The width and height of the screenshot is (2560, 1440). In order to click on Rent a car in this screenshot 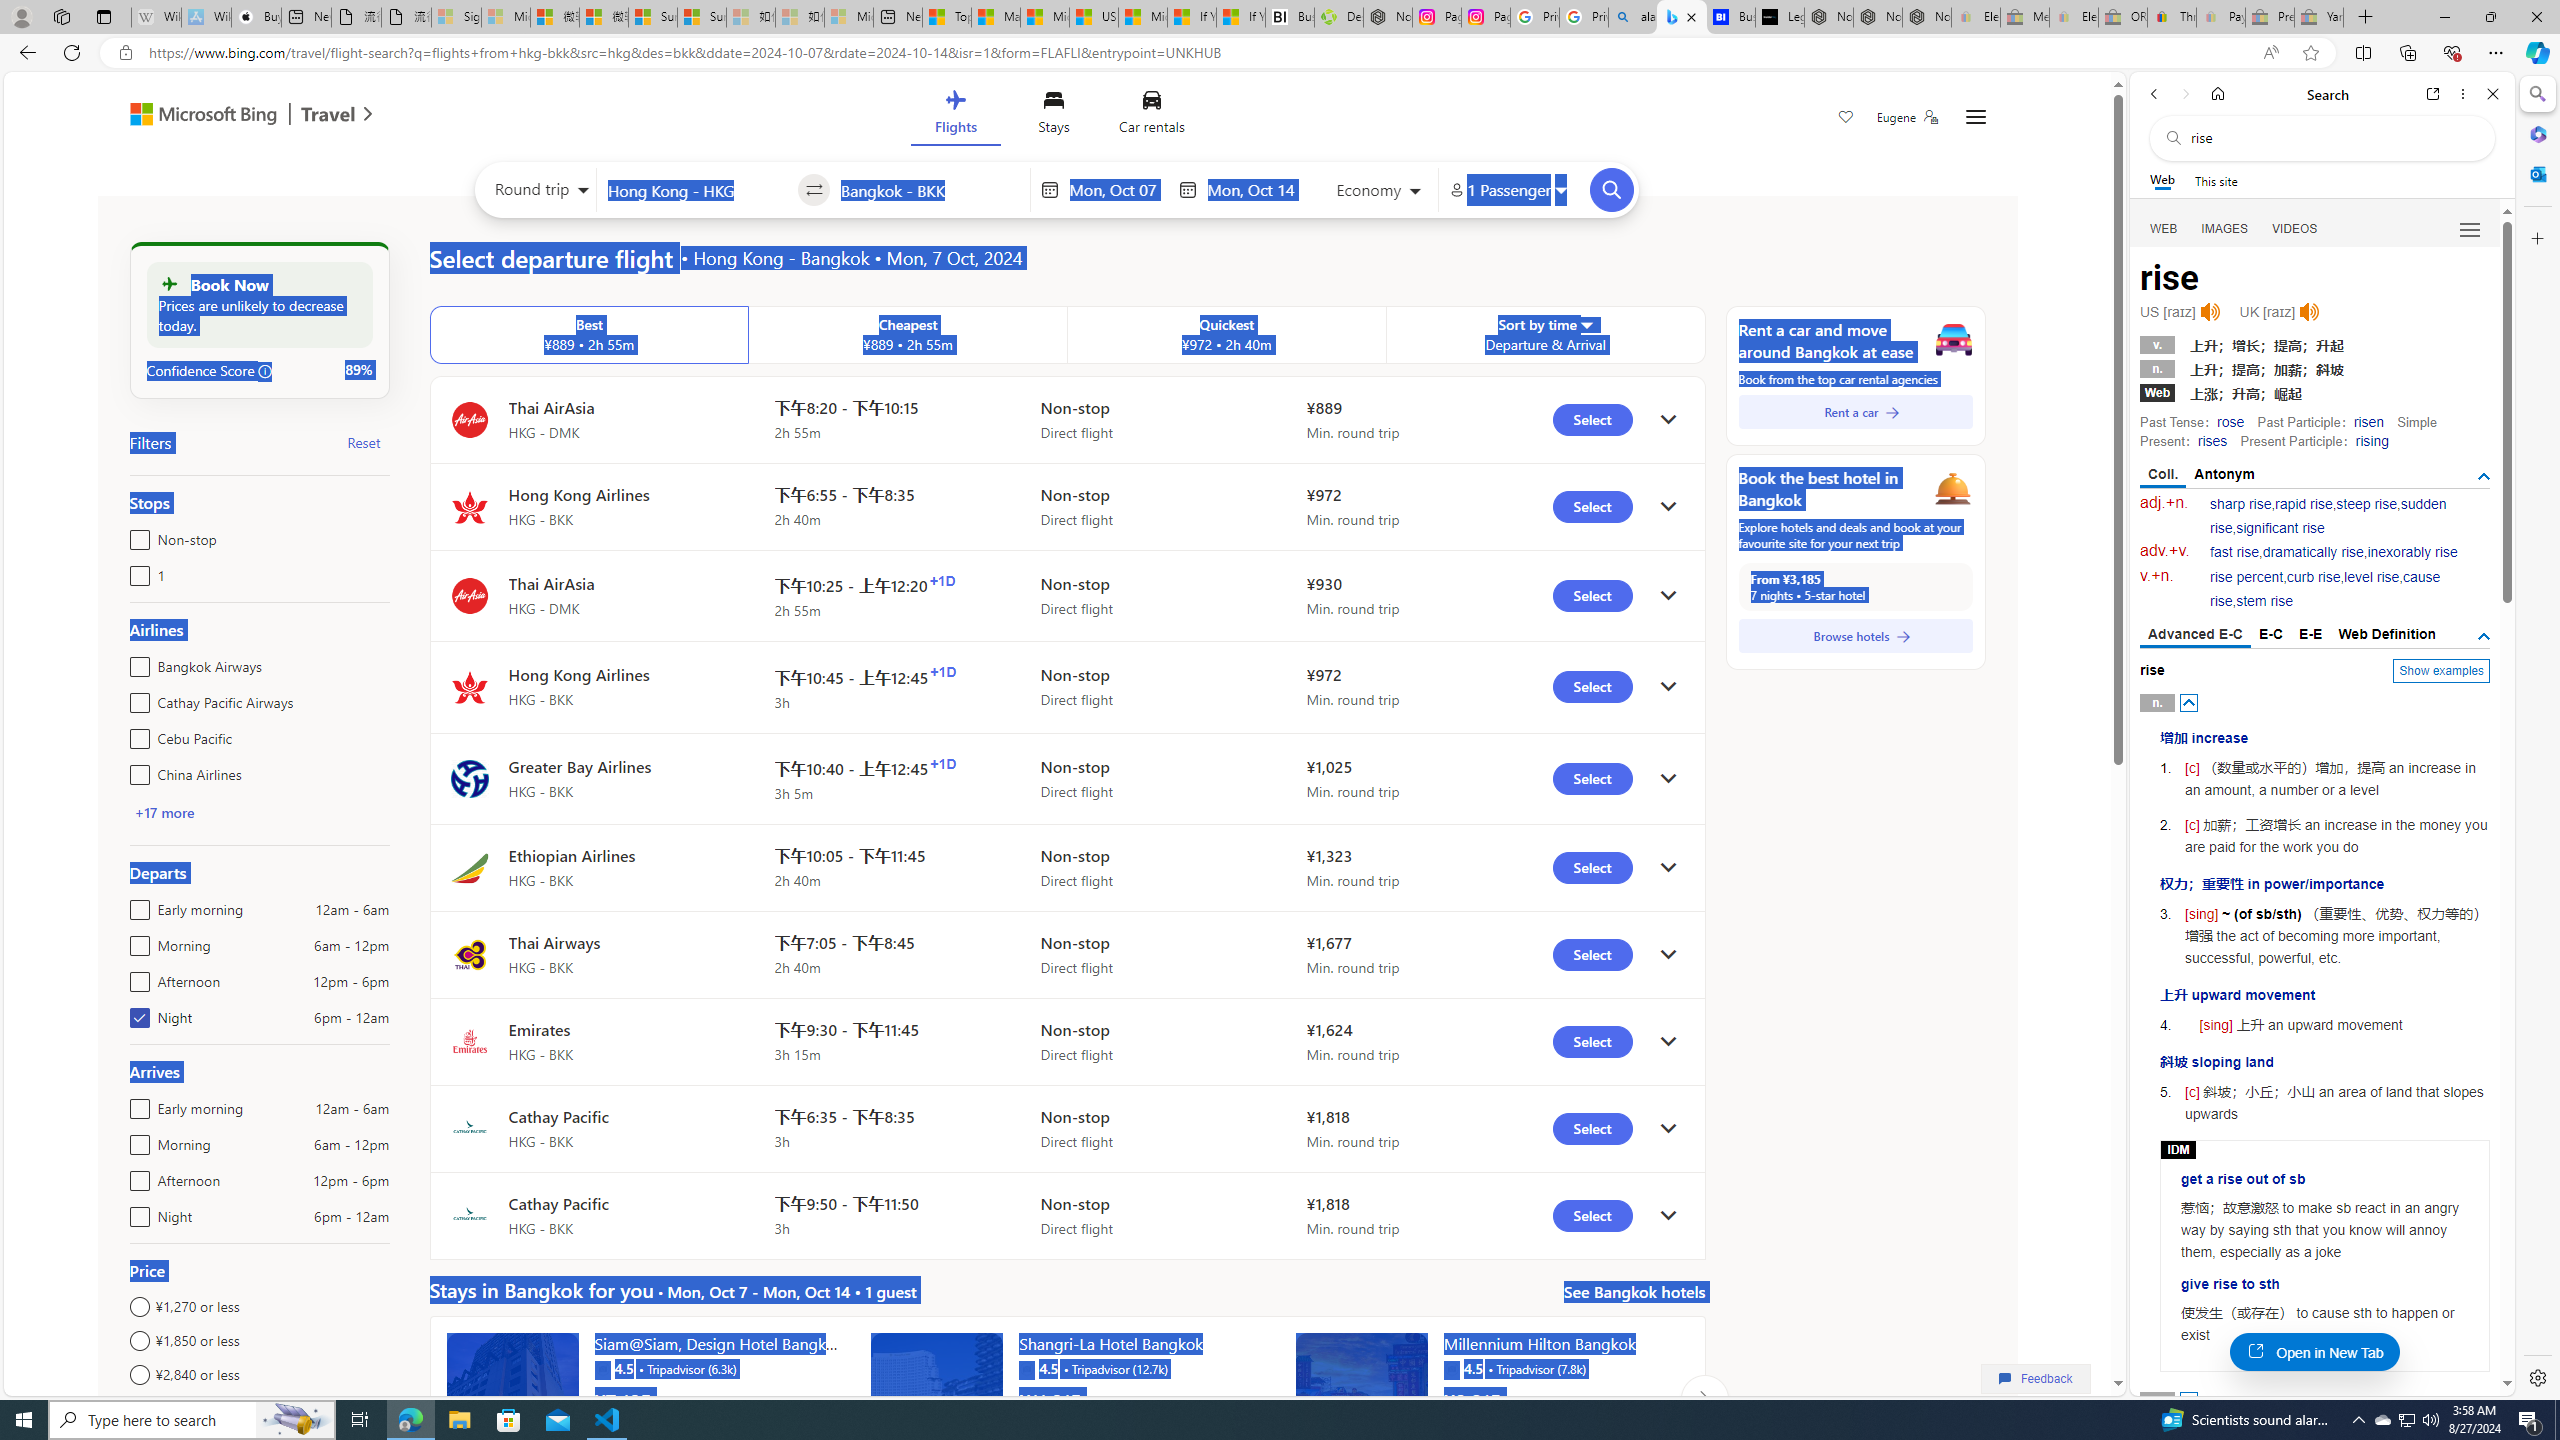, I will do `click(1856, 412)`.